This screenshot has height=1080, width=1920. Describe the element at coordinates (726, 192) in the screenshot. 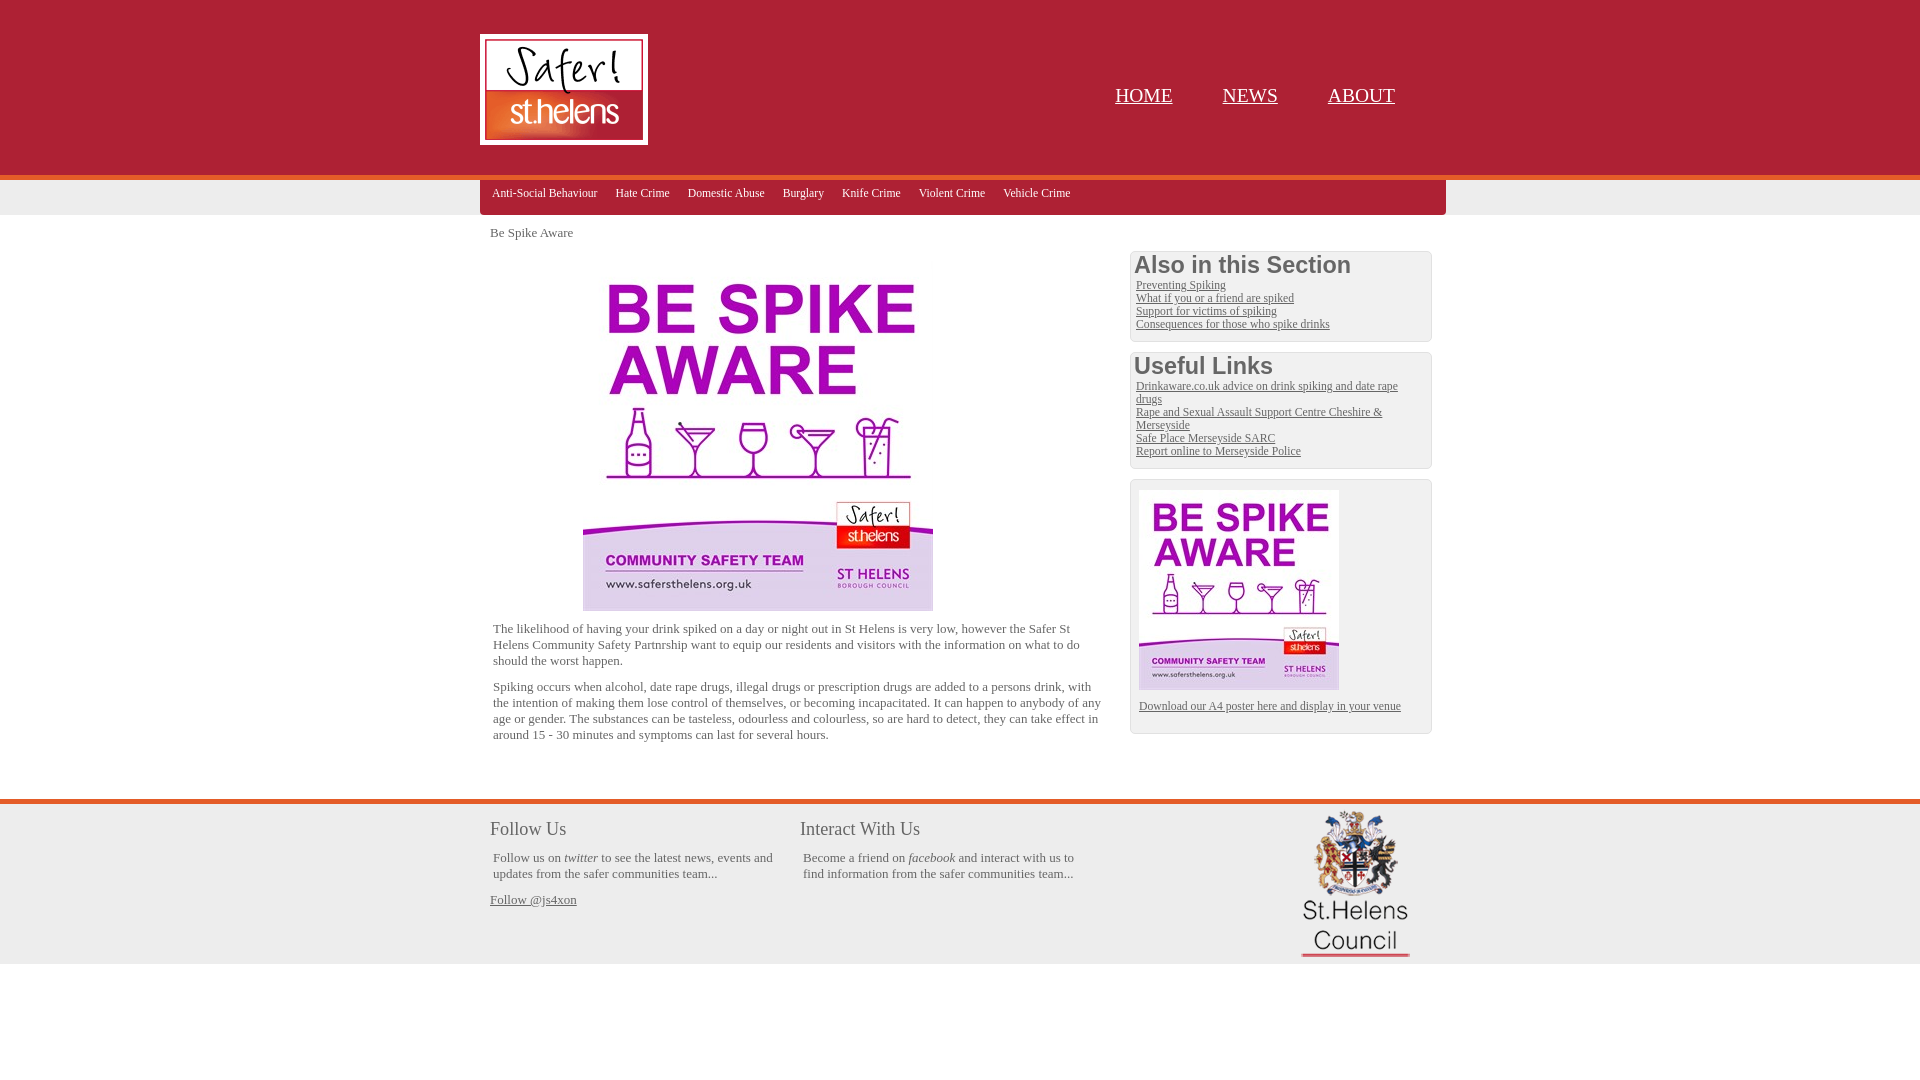

I see `Domestic Abuse` at that location.